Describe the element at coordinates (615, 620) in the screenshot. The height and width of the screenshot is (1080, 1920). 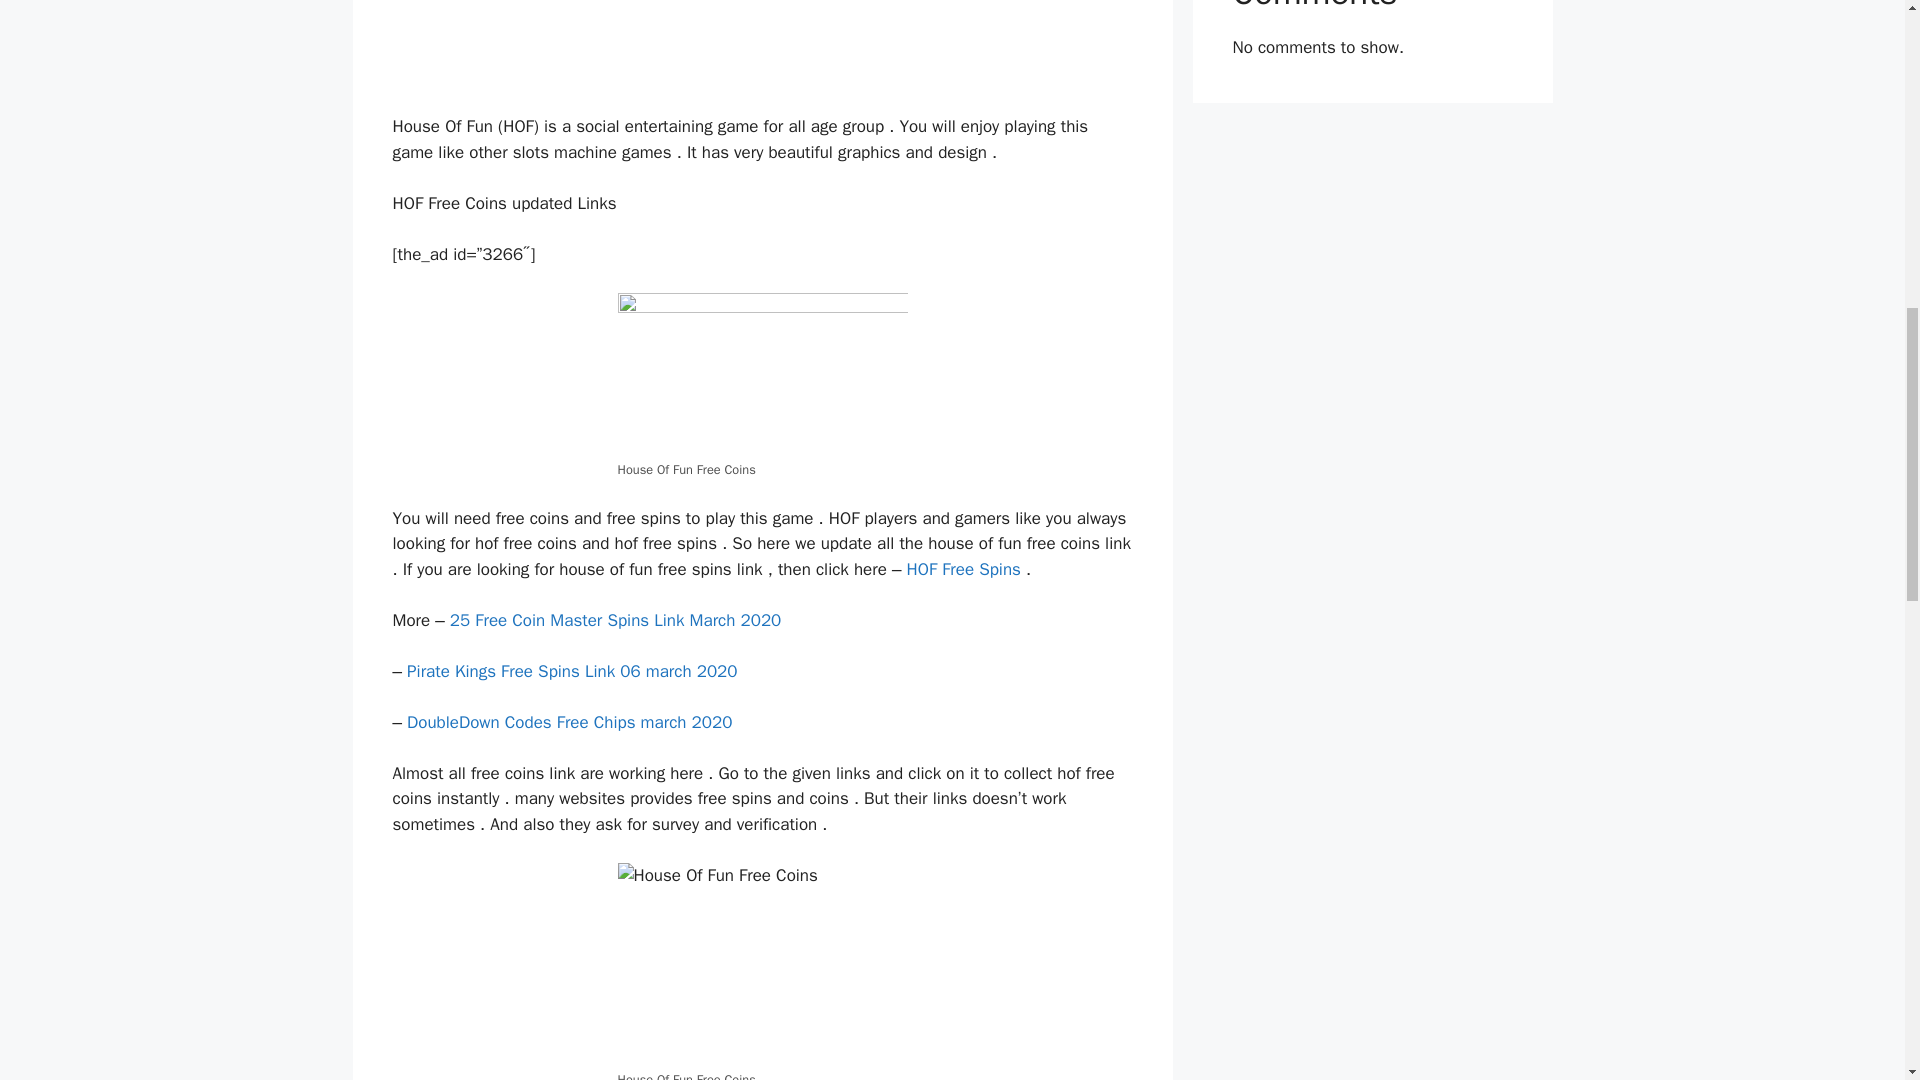
I see `25 Free Coin Master Spins Link March 2020` at that location.